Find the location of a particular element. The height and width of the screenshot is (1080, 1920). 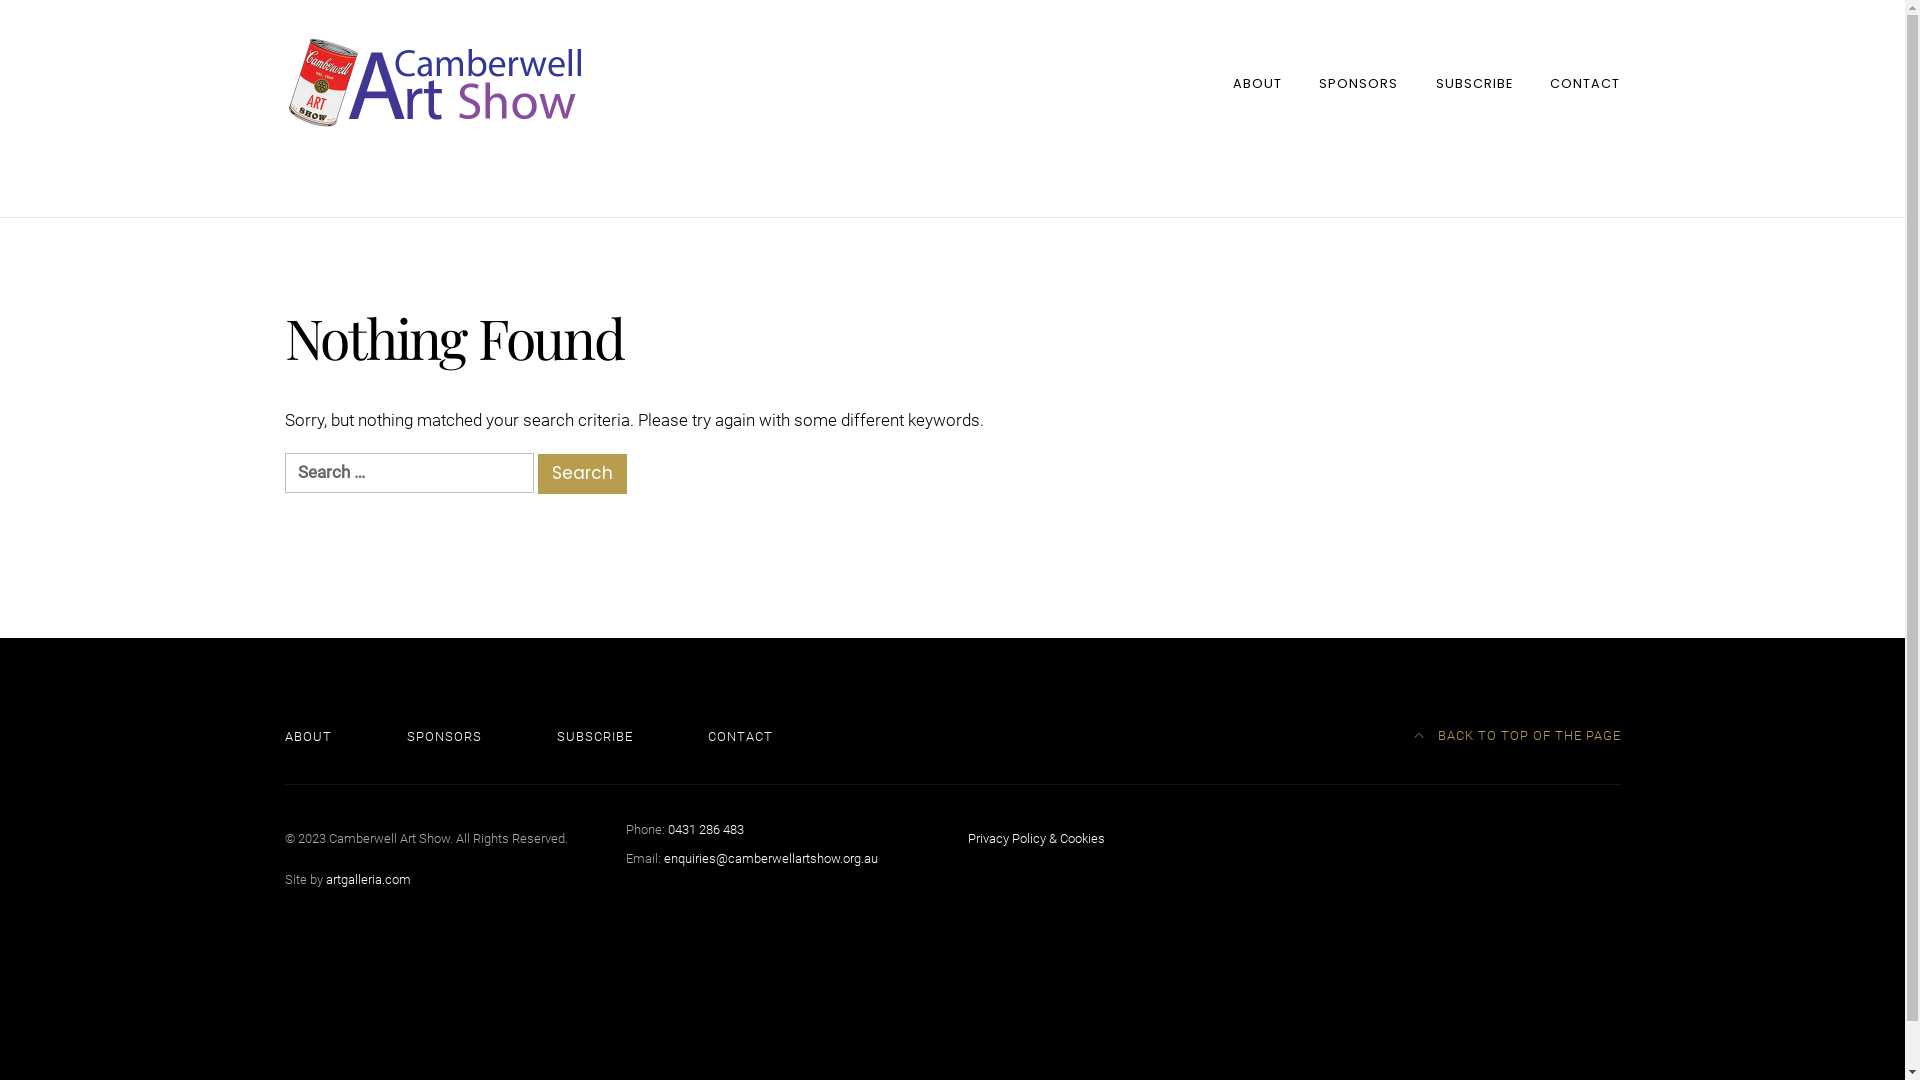

Search is located at coordinates (582, 474).